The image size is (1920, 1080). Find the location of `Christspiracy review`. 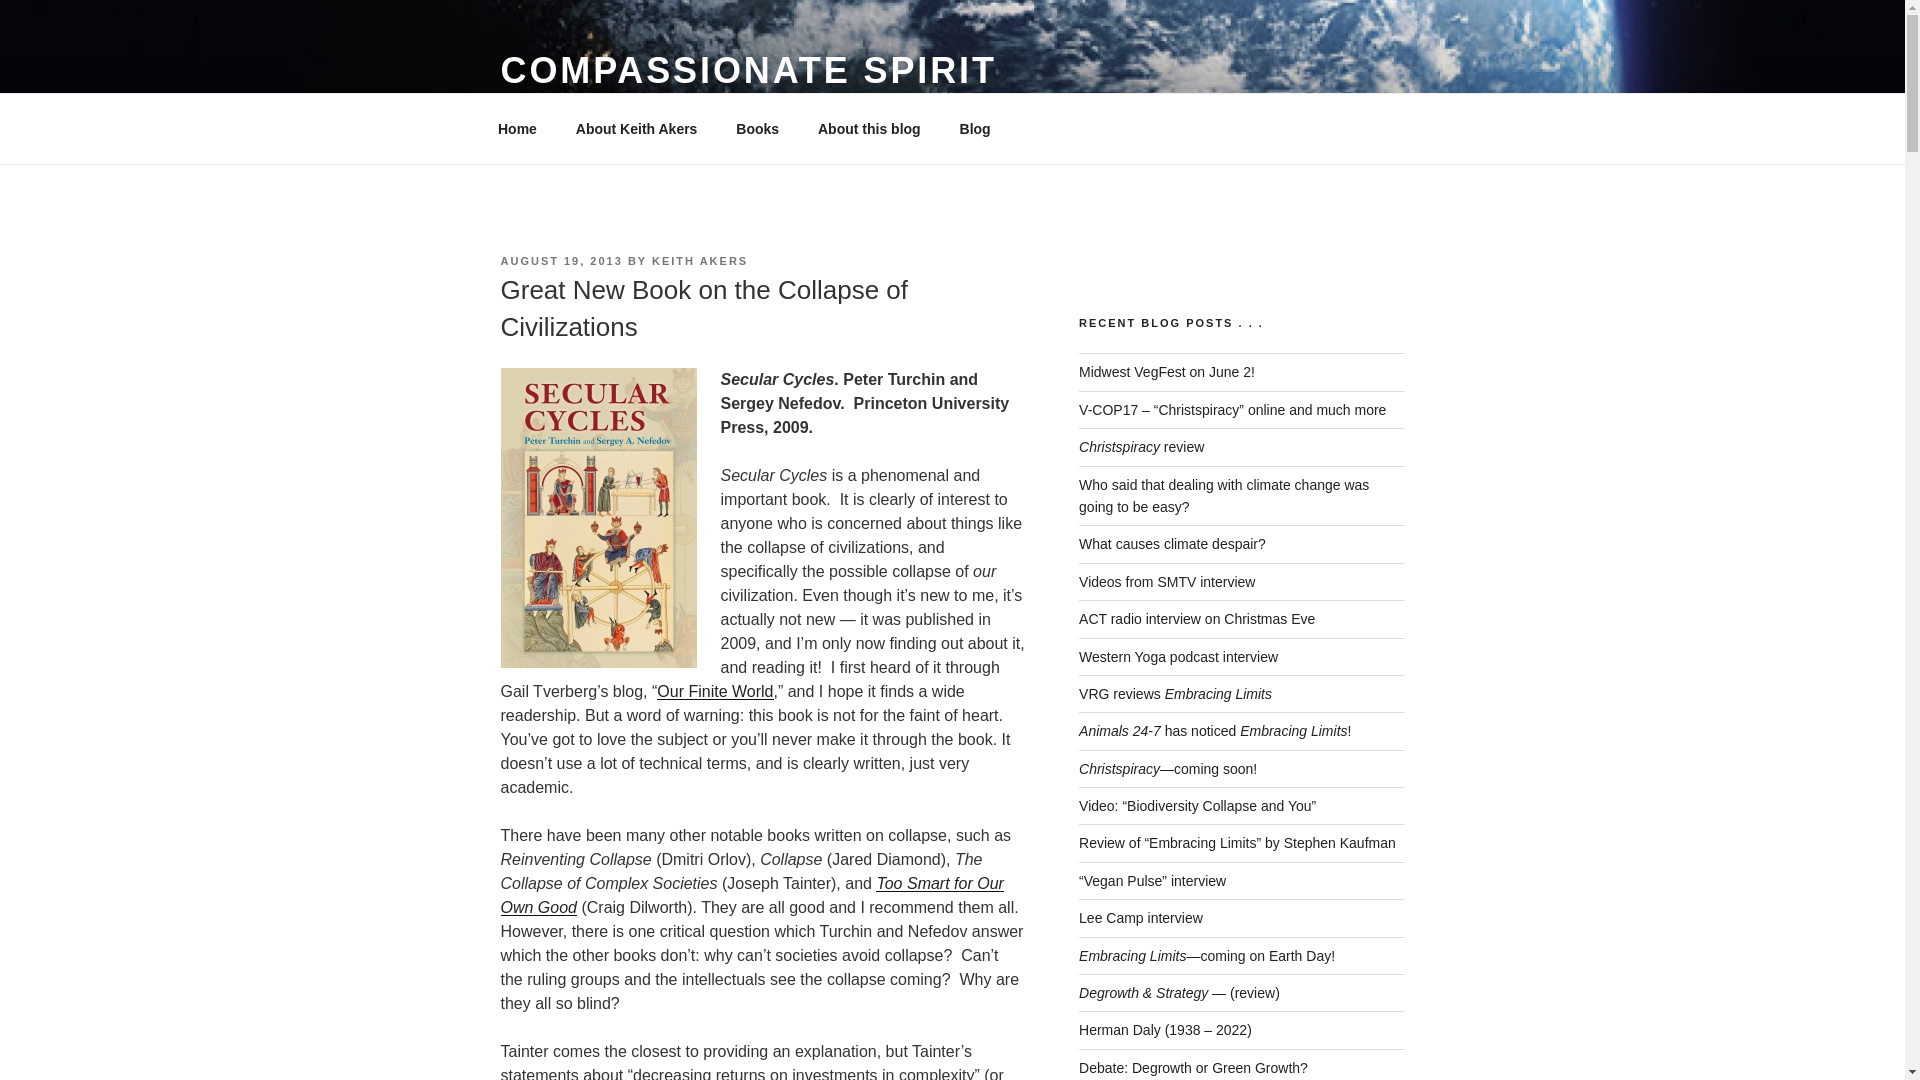

Christspiracy review is located at coordinates (1141, 446).